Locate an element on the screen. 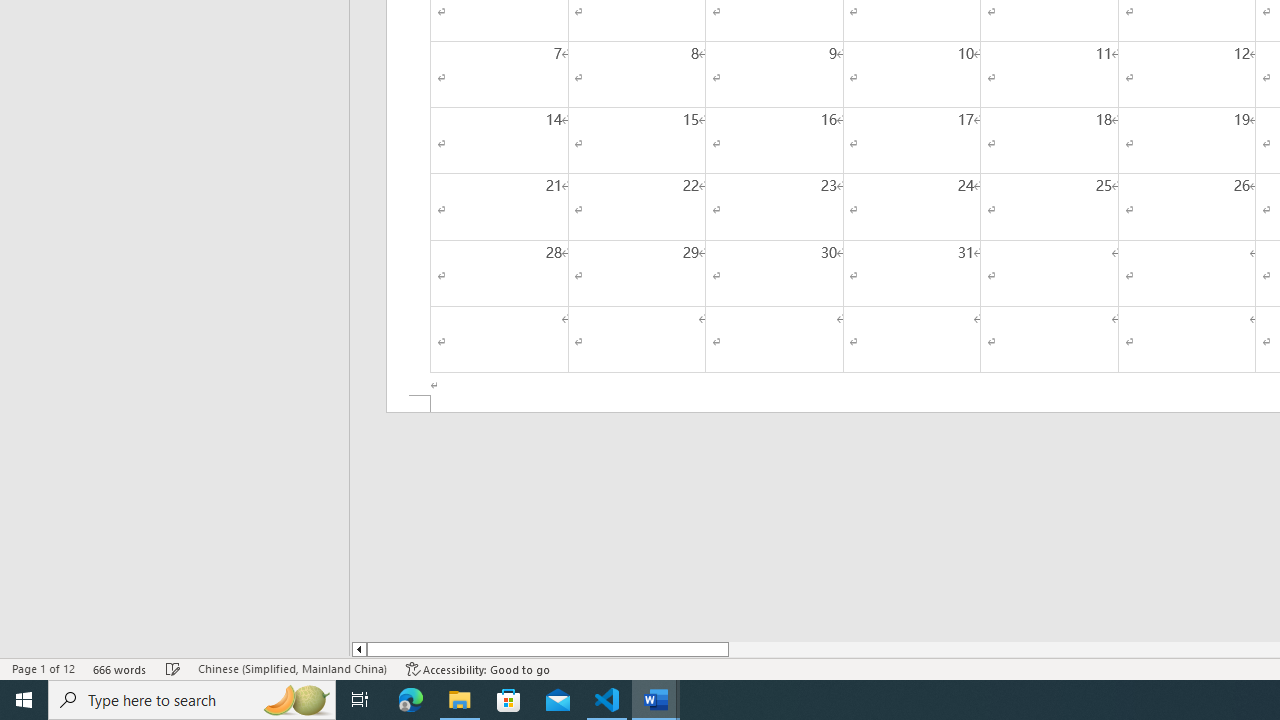  Column left is located at coordinates (358, 649).